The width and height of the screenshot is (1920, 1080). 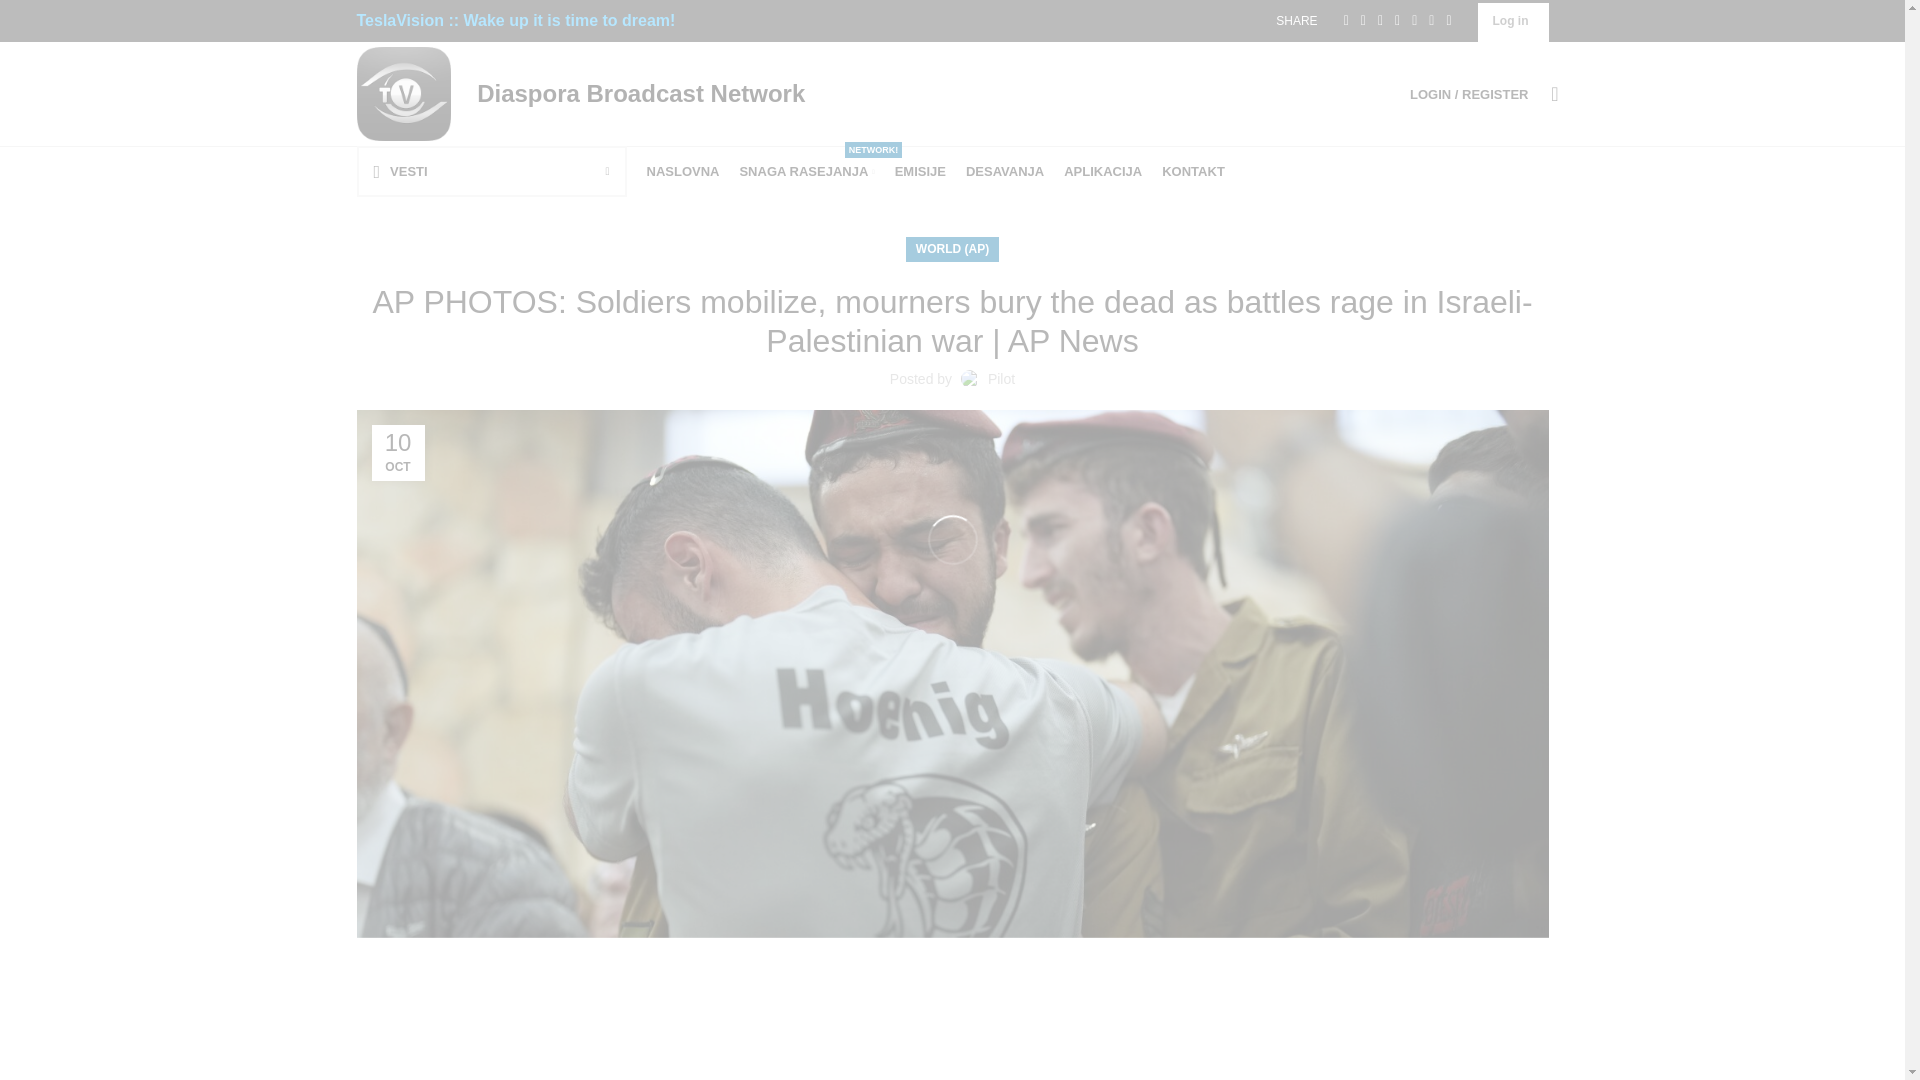 What do you see at coordinates (920, 172) in the screenshot?
I see `APLIKACIJA` at bounding box center [920, 172].